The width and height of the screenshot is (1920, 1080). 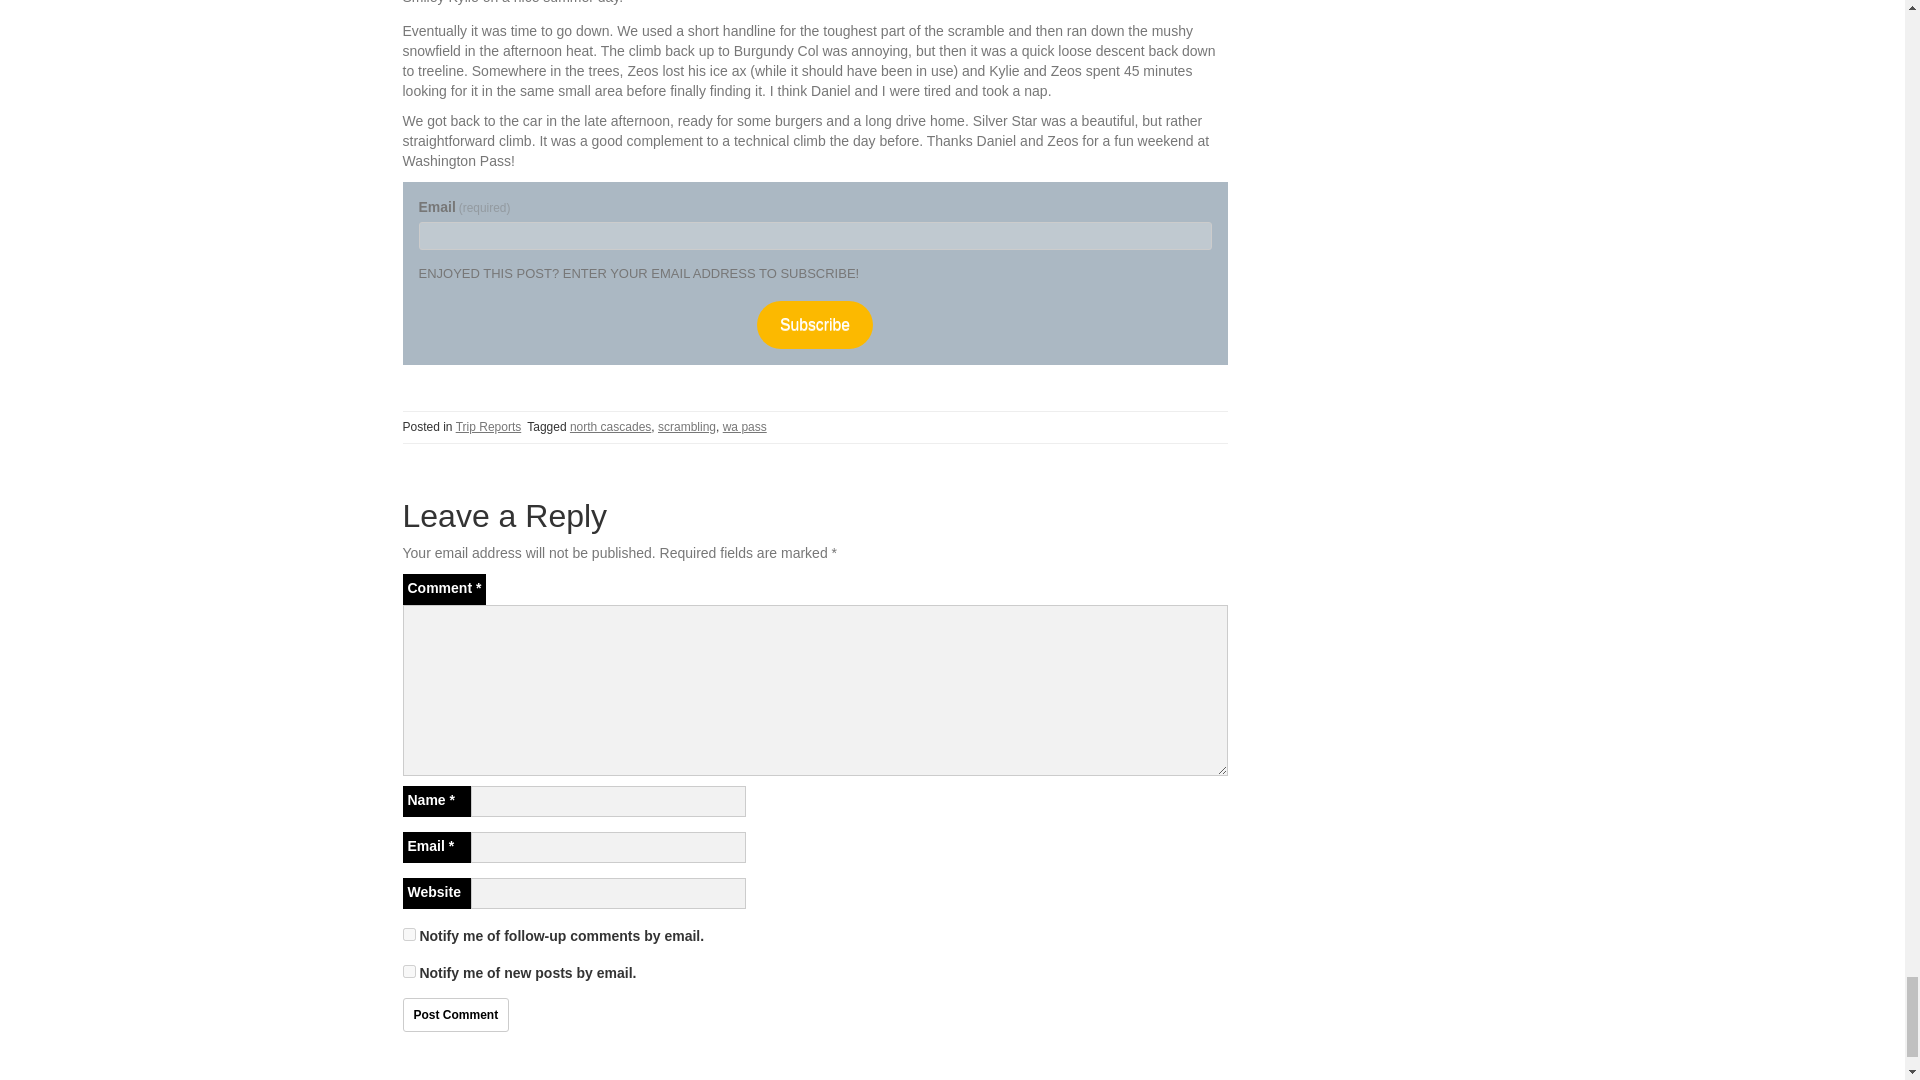 What do you see at coordinates (610, 427) in the screenshot?
I see `north cascades` at bounding box center [610, 427].